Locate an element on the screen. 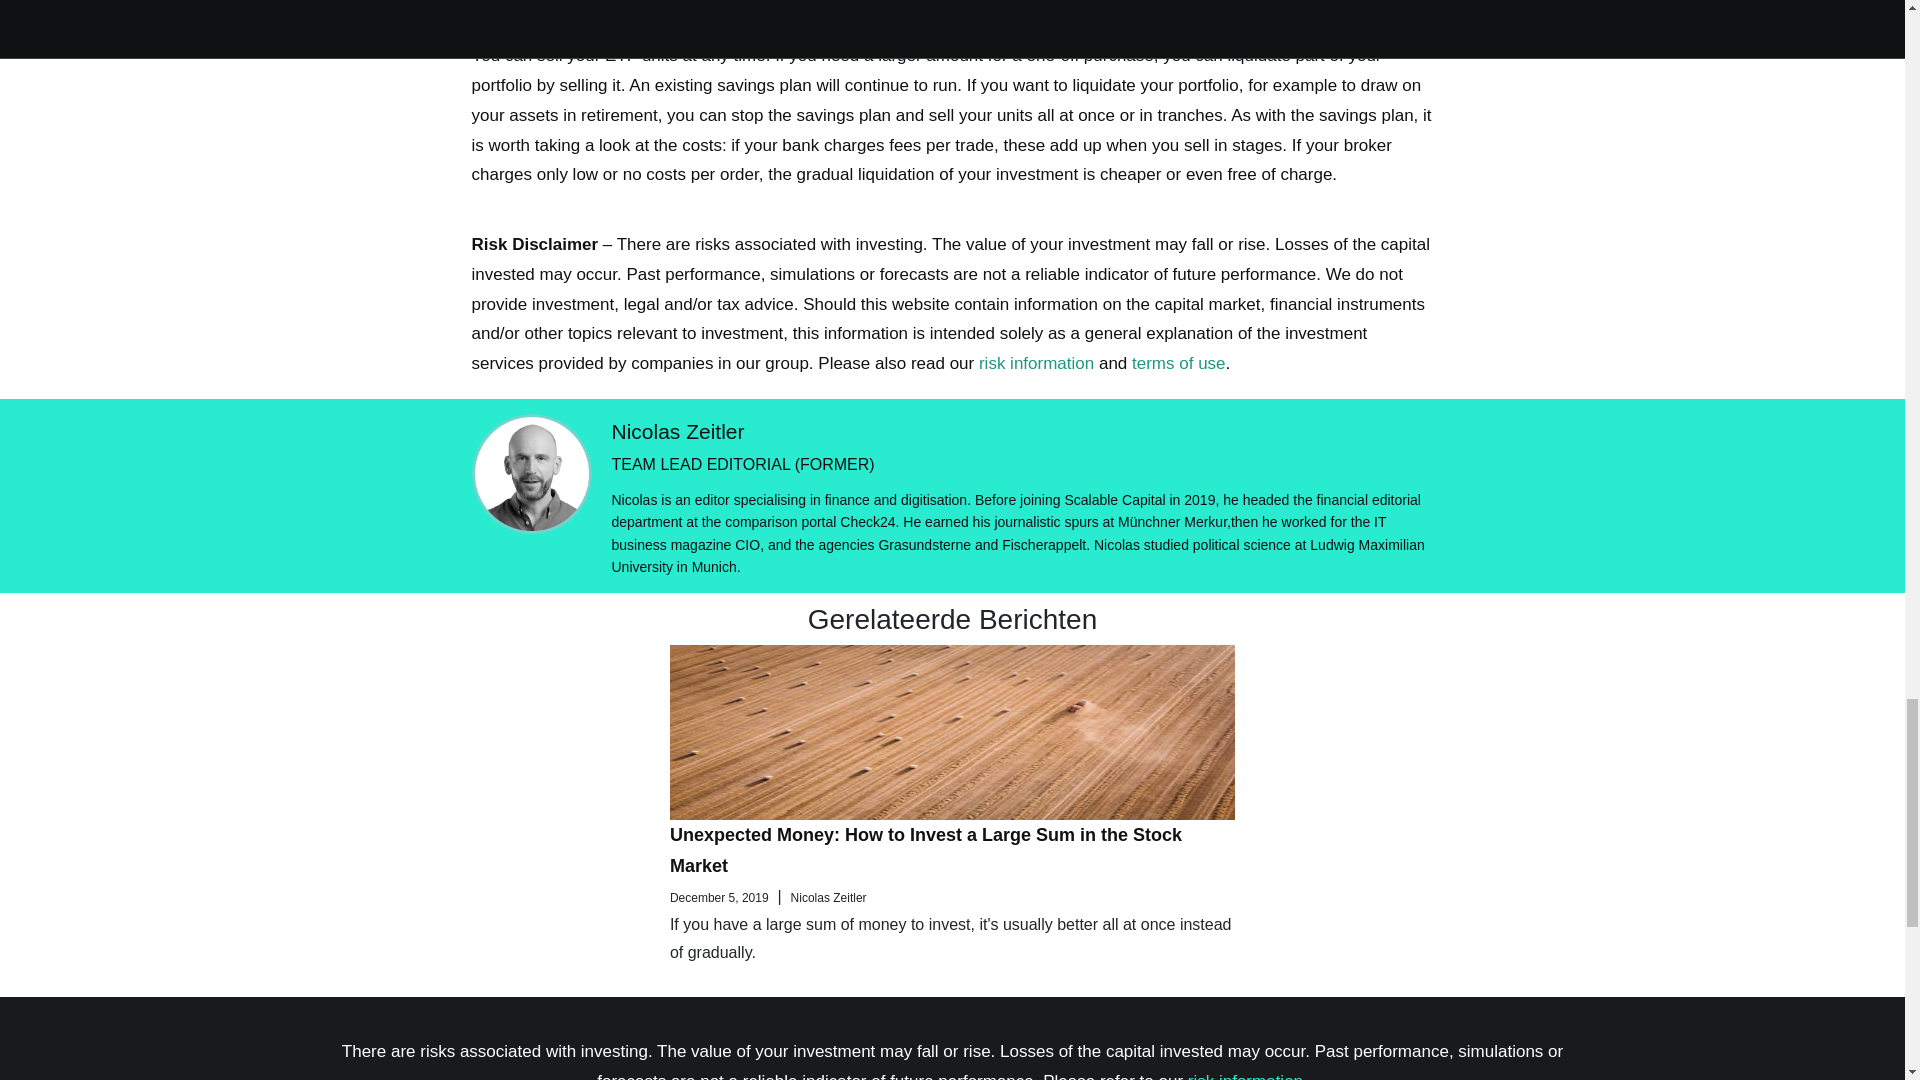 Image resolution: width=1920 pixels, height=1080 pixels. risk information is located at coordinates (1036, 363).